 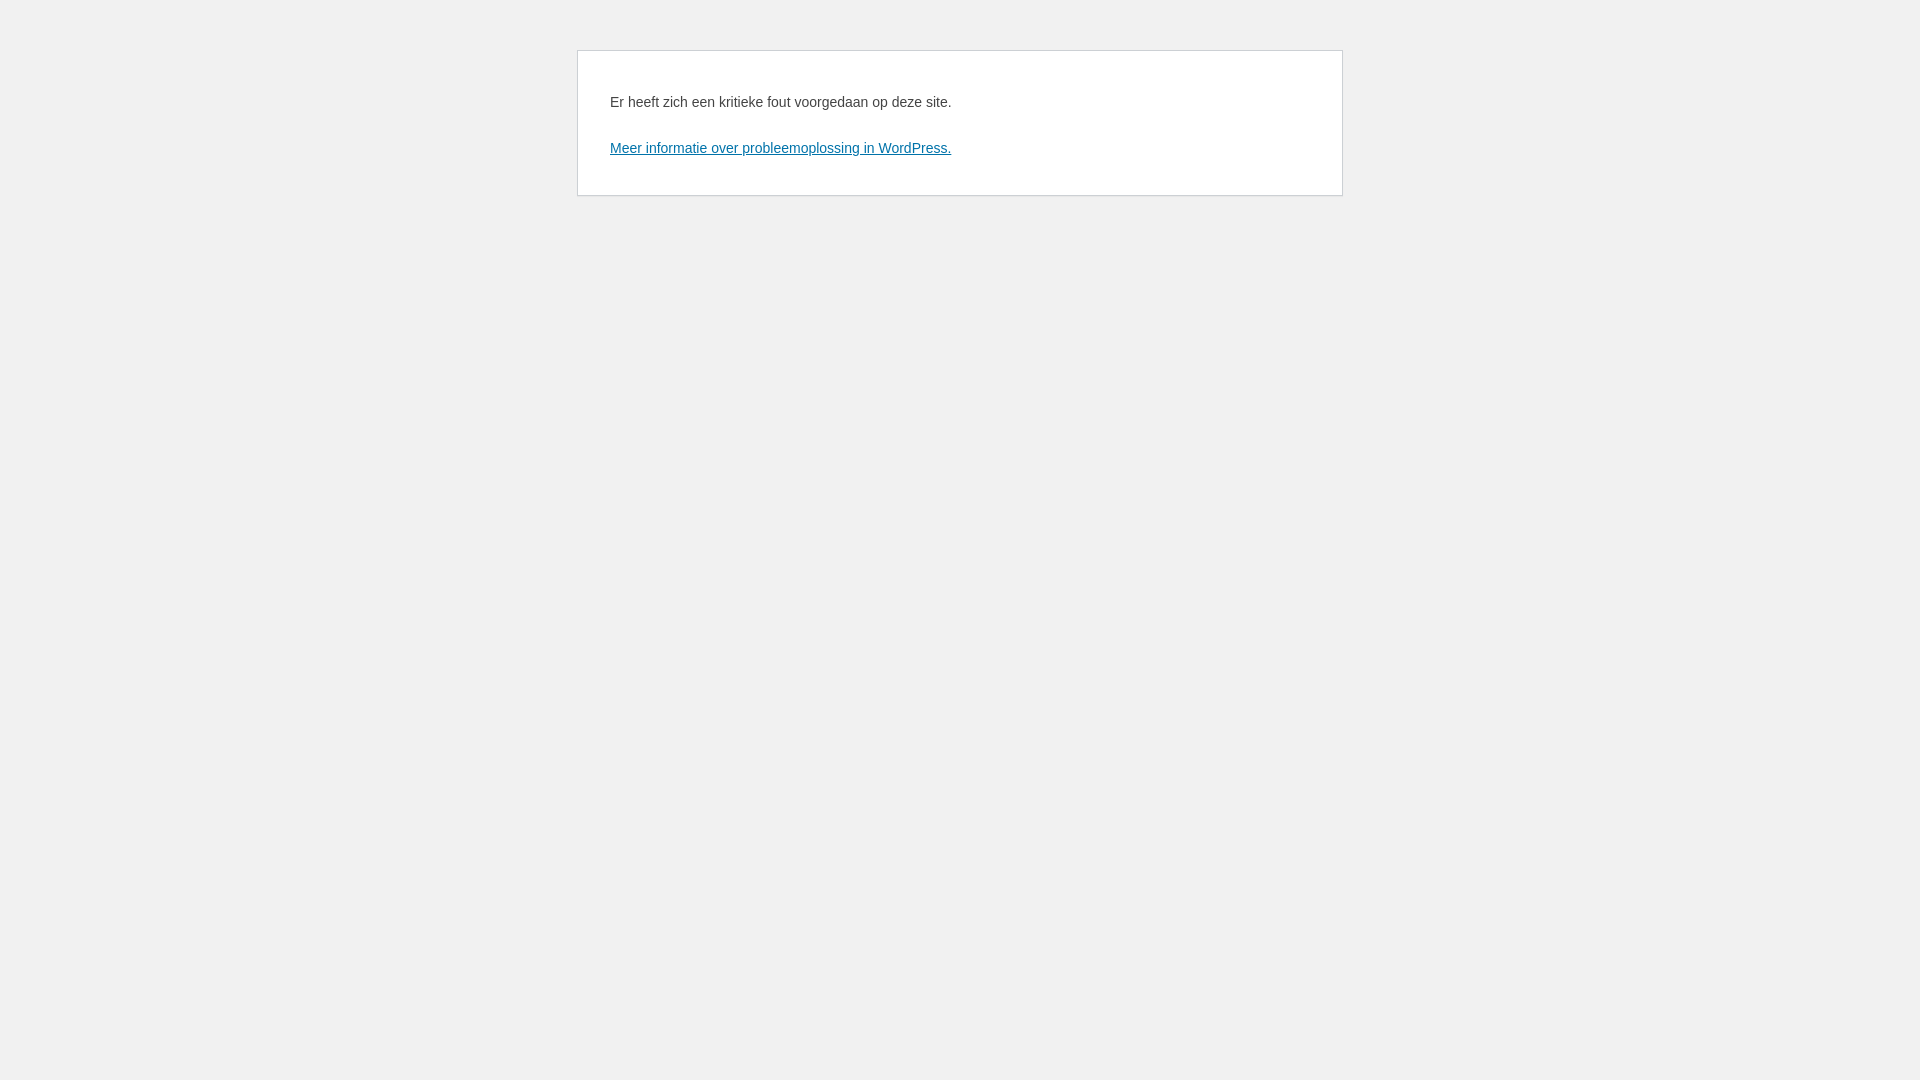 I want to click on Meer informatie over probleemoplossing in WordPress., so click(x=780, y=148).